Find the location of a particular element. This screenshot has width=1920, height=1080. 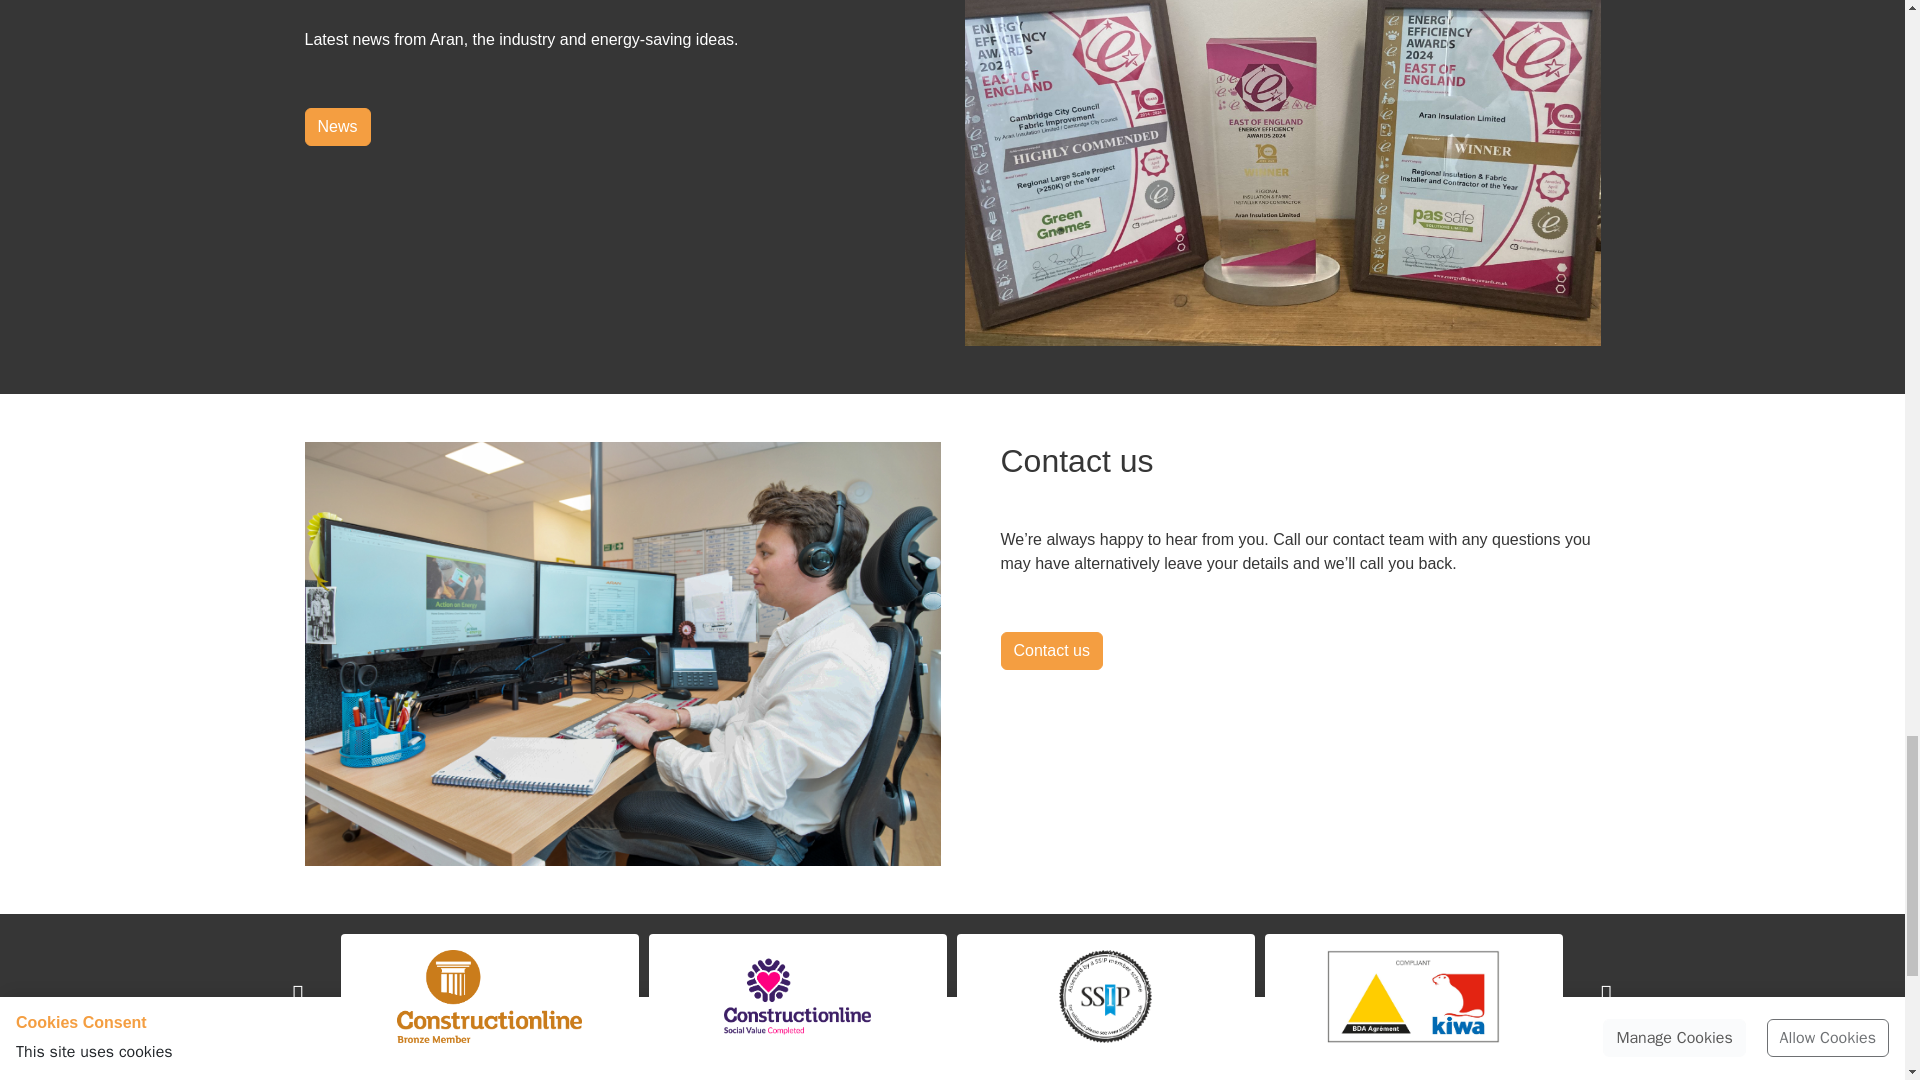

Contact us is located at coordinates (1051, 650).